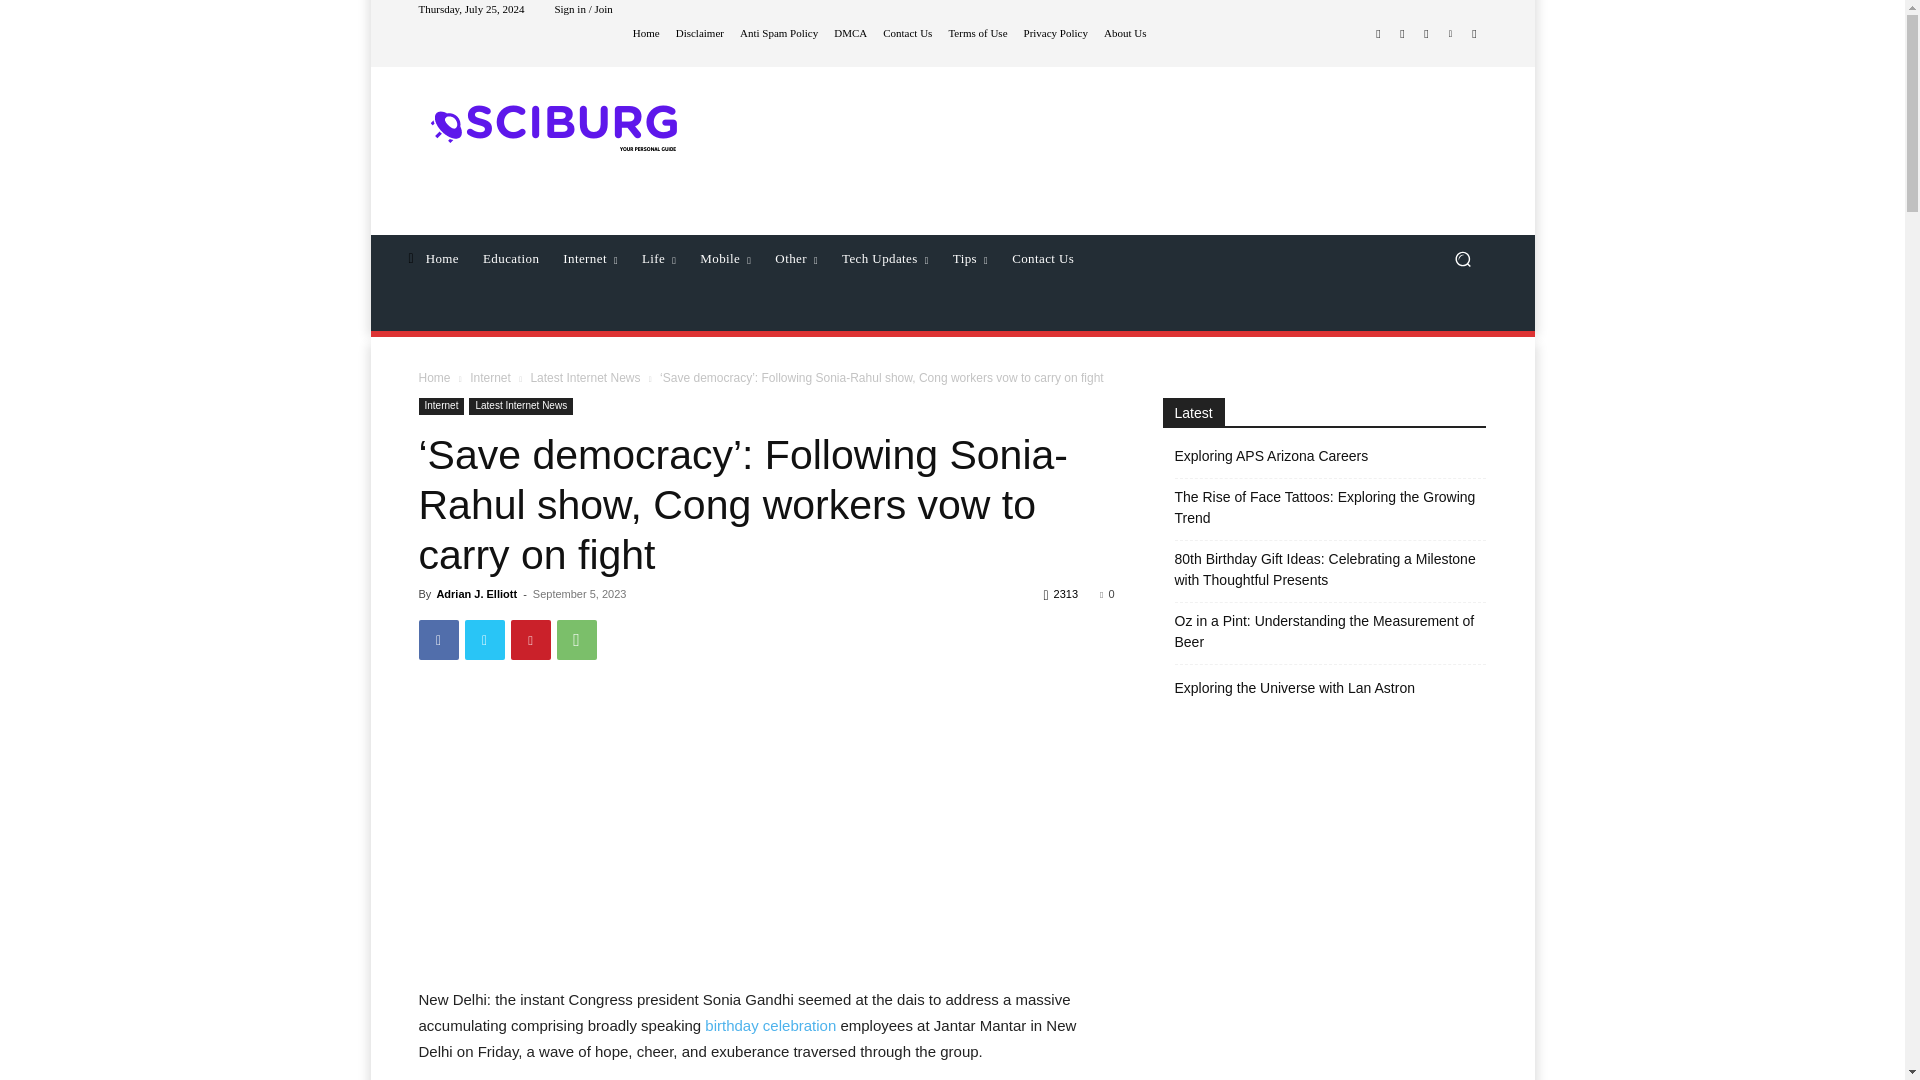 The image size is (1920, 1080). What do you see at coordinates (977, 33) in the screenshot?
I see `Terms of Use` at bounding box center [977, 33].